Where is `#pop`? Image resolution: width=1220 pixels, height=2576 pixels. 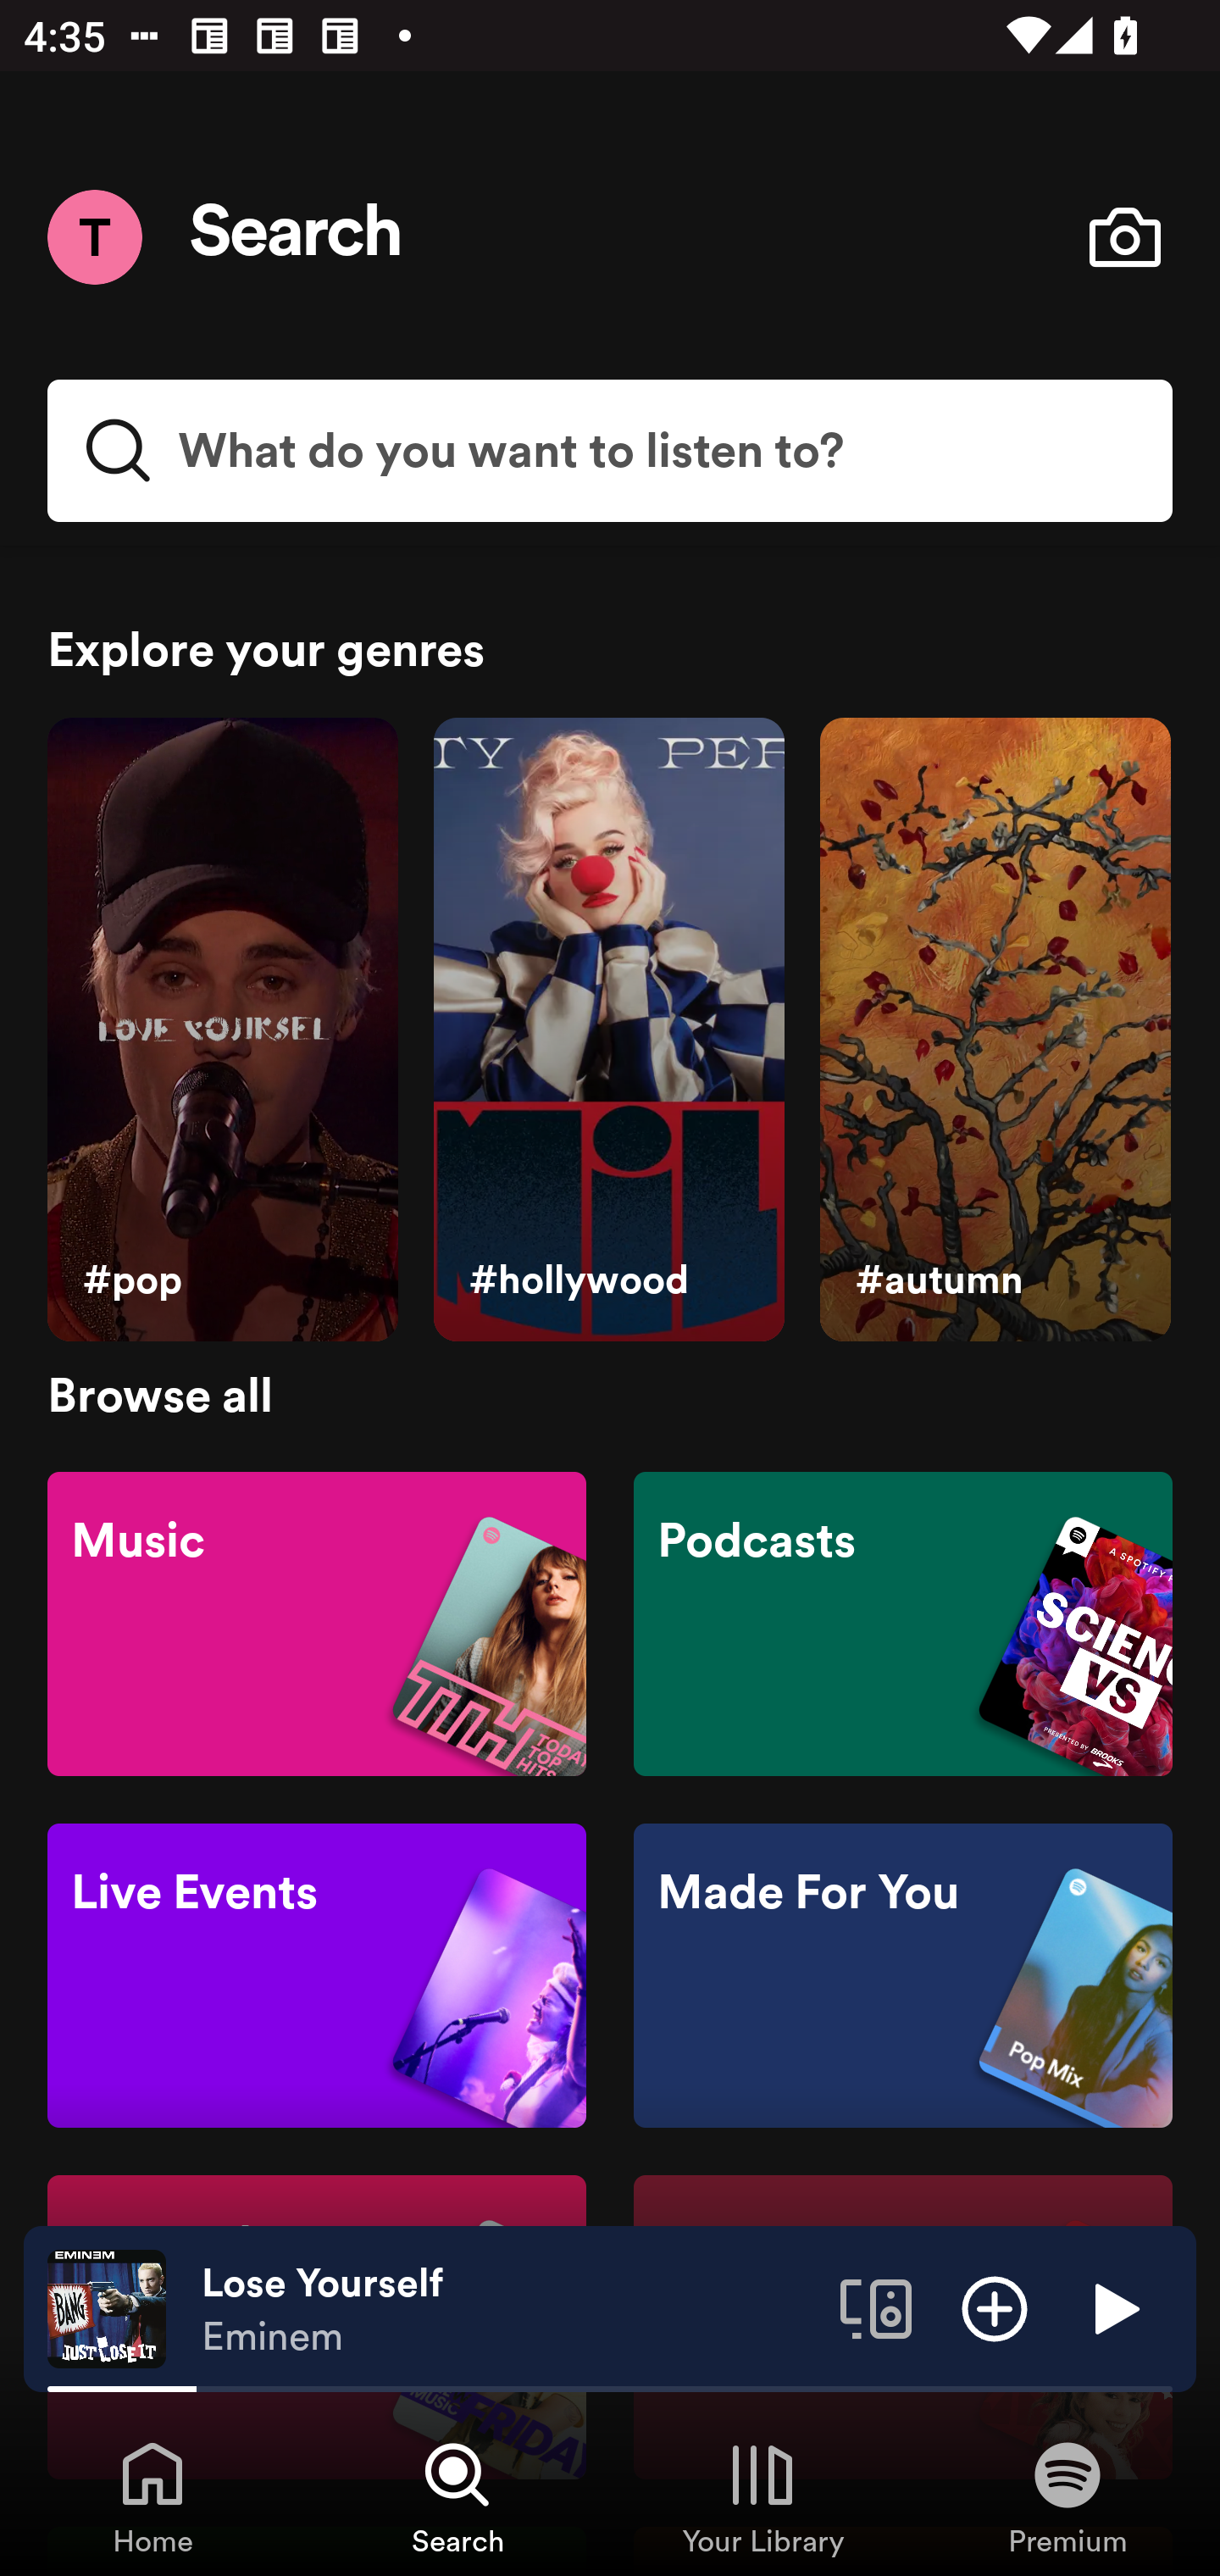
#pop is located at coordinates (222, 1030).